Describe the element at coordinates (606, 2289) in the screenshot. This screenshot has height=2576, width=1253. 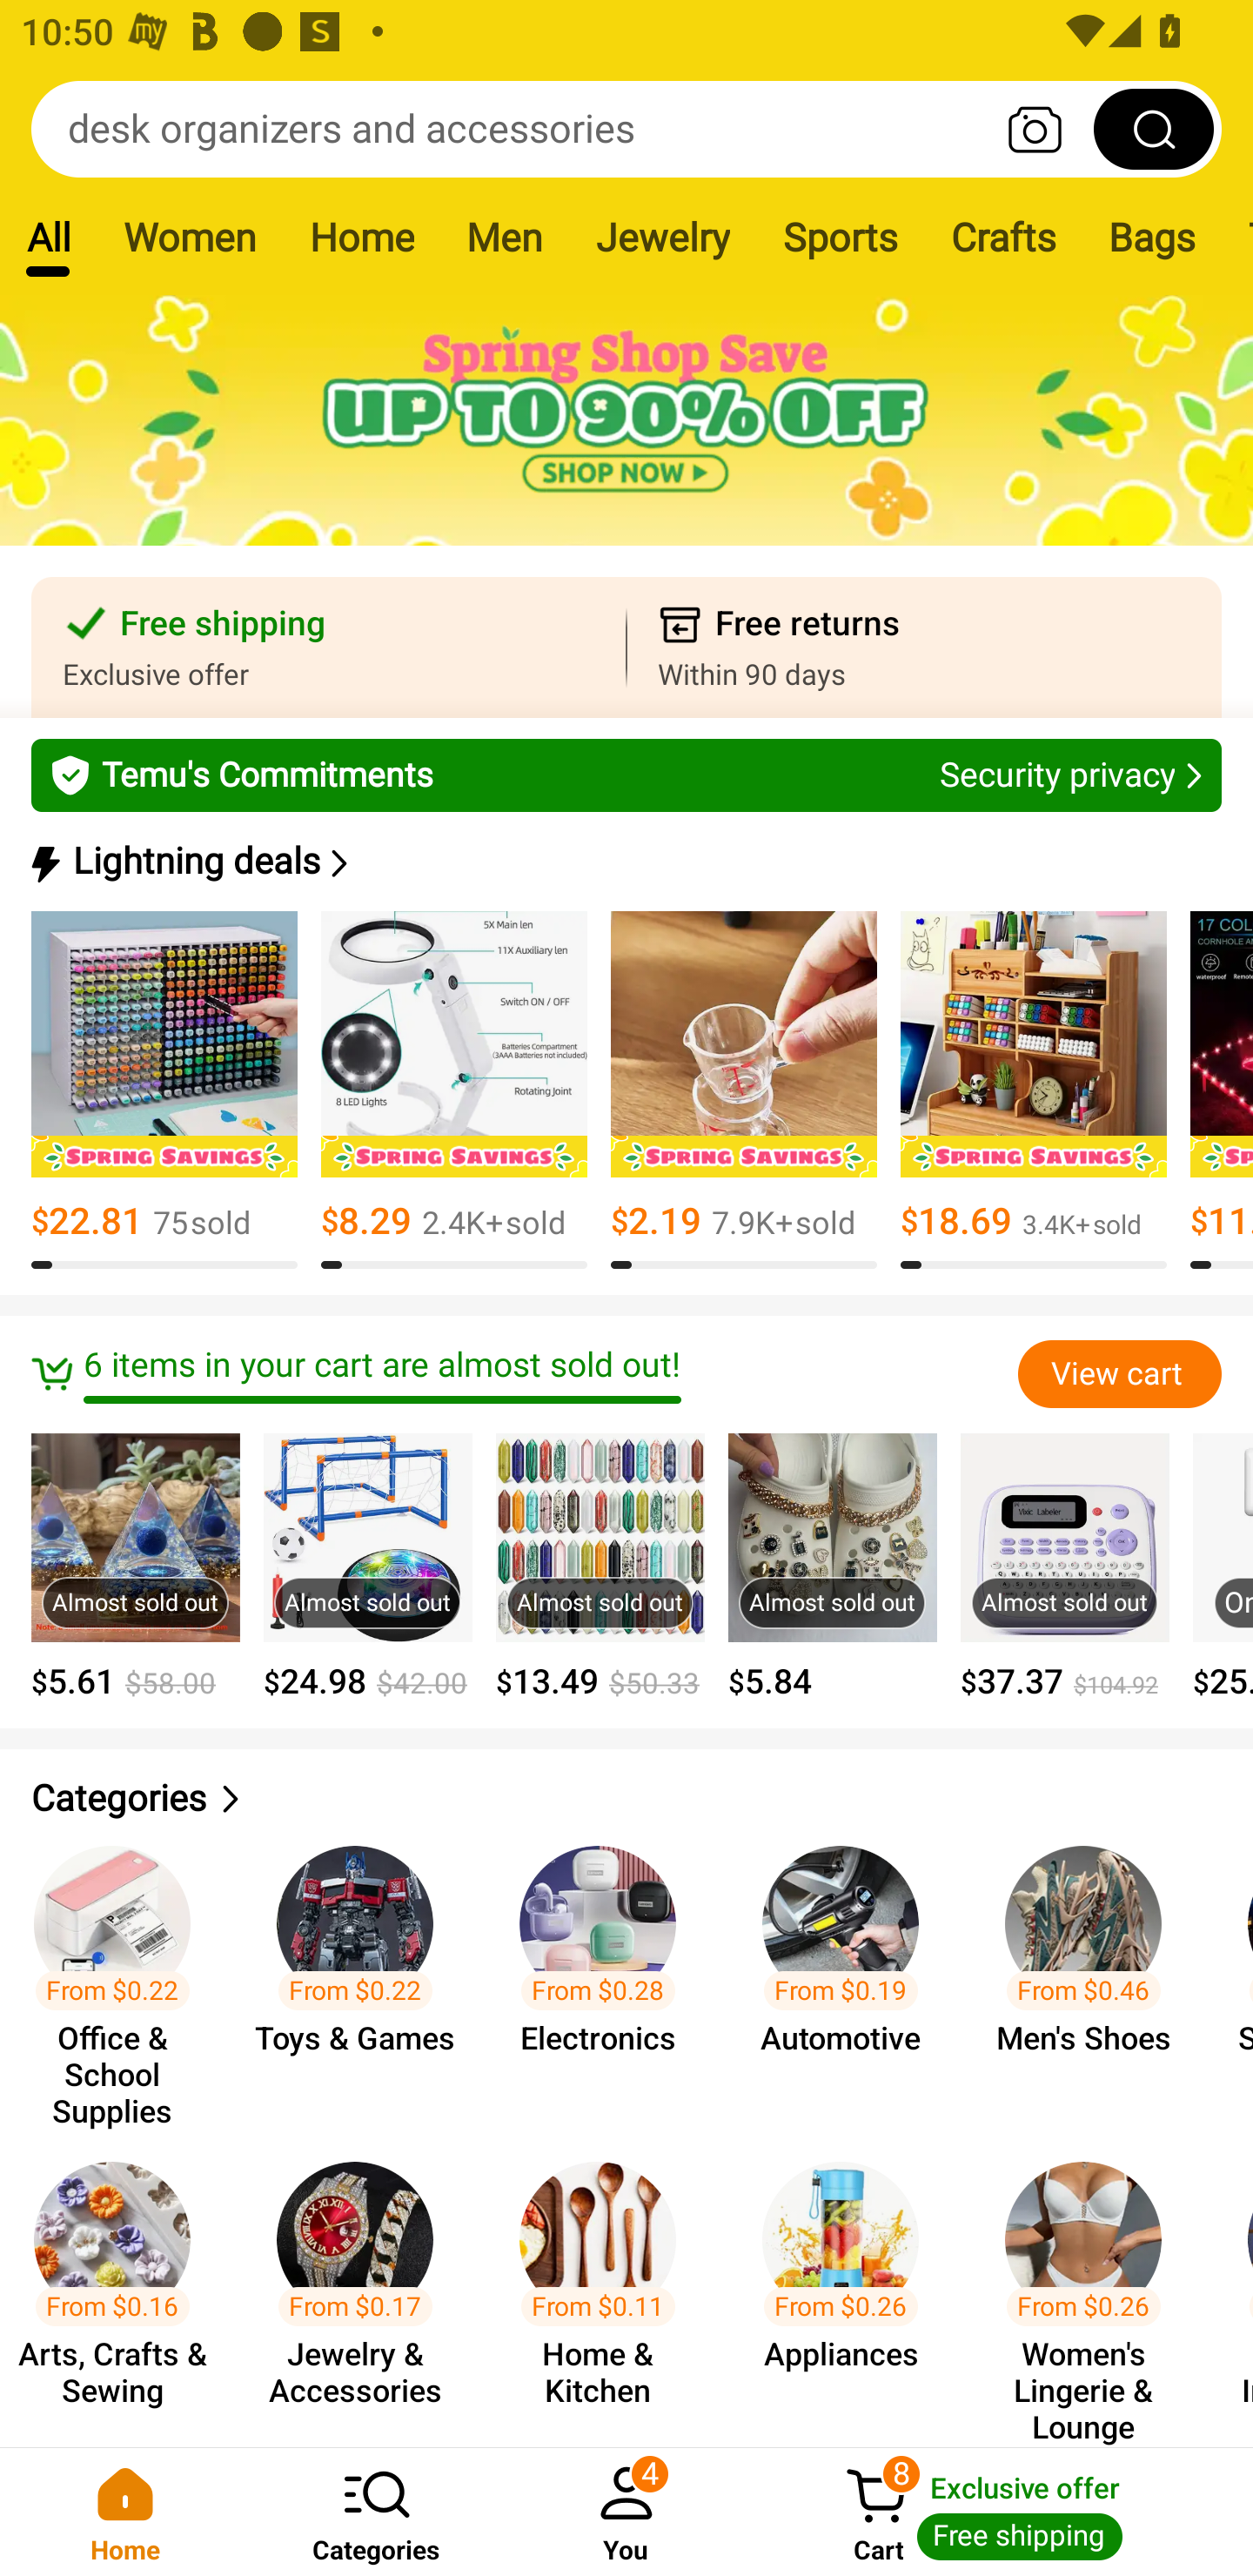
I see `From $0.11 Home & Kitchen` at that location.